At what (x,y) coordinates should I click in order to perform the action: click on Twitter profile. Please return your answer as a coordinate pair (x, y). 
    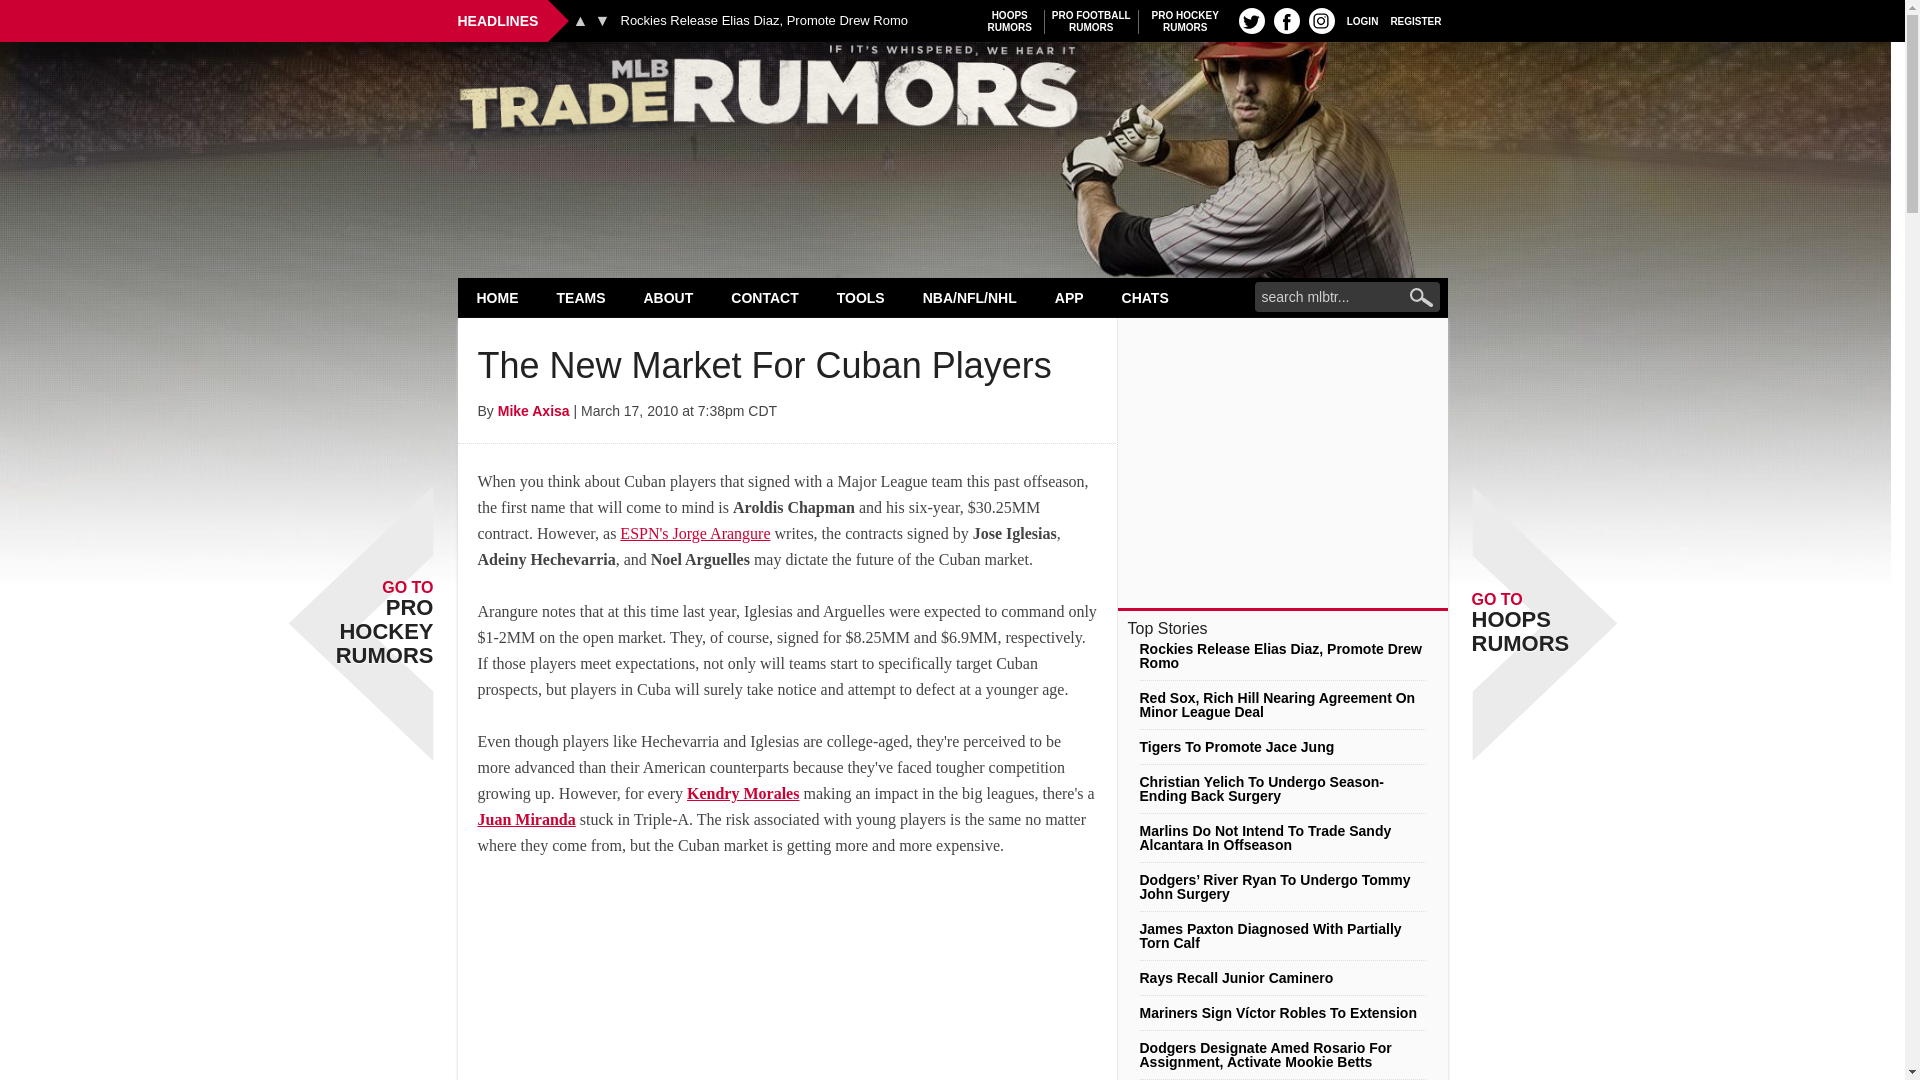
    Looking at the image, I should click on (952, 92).